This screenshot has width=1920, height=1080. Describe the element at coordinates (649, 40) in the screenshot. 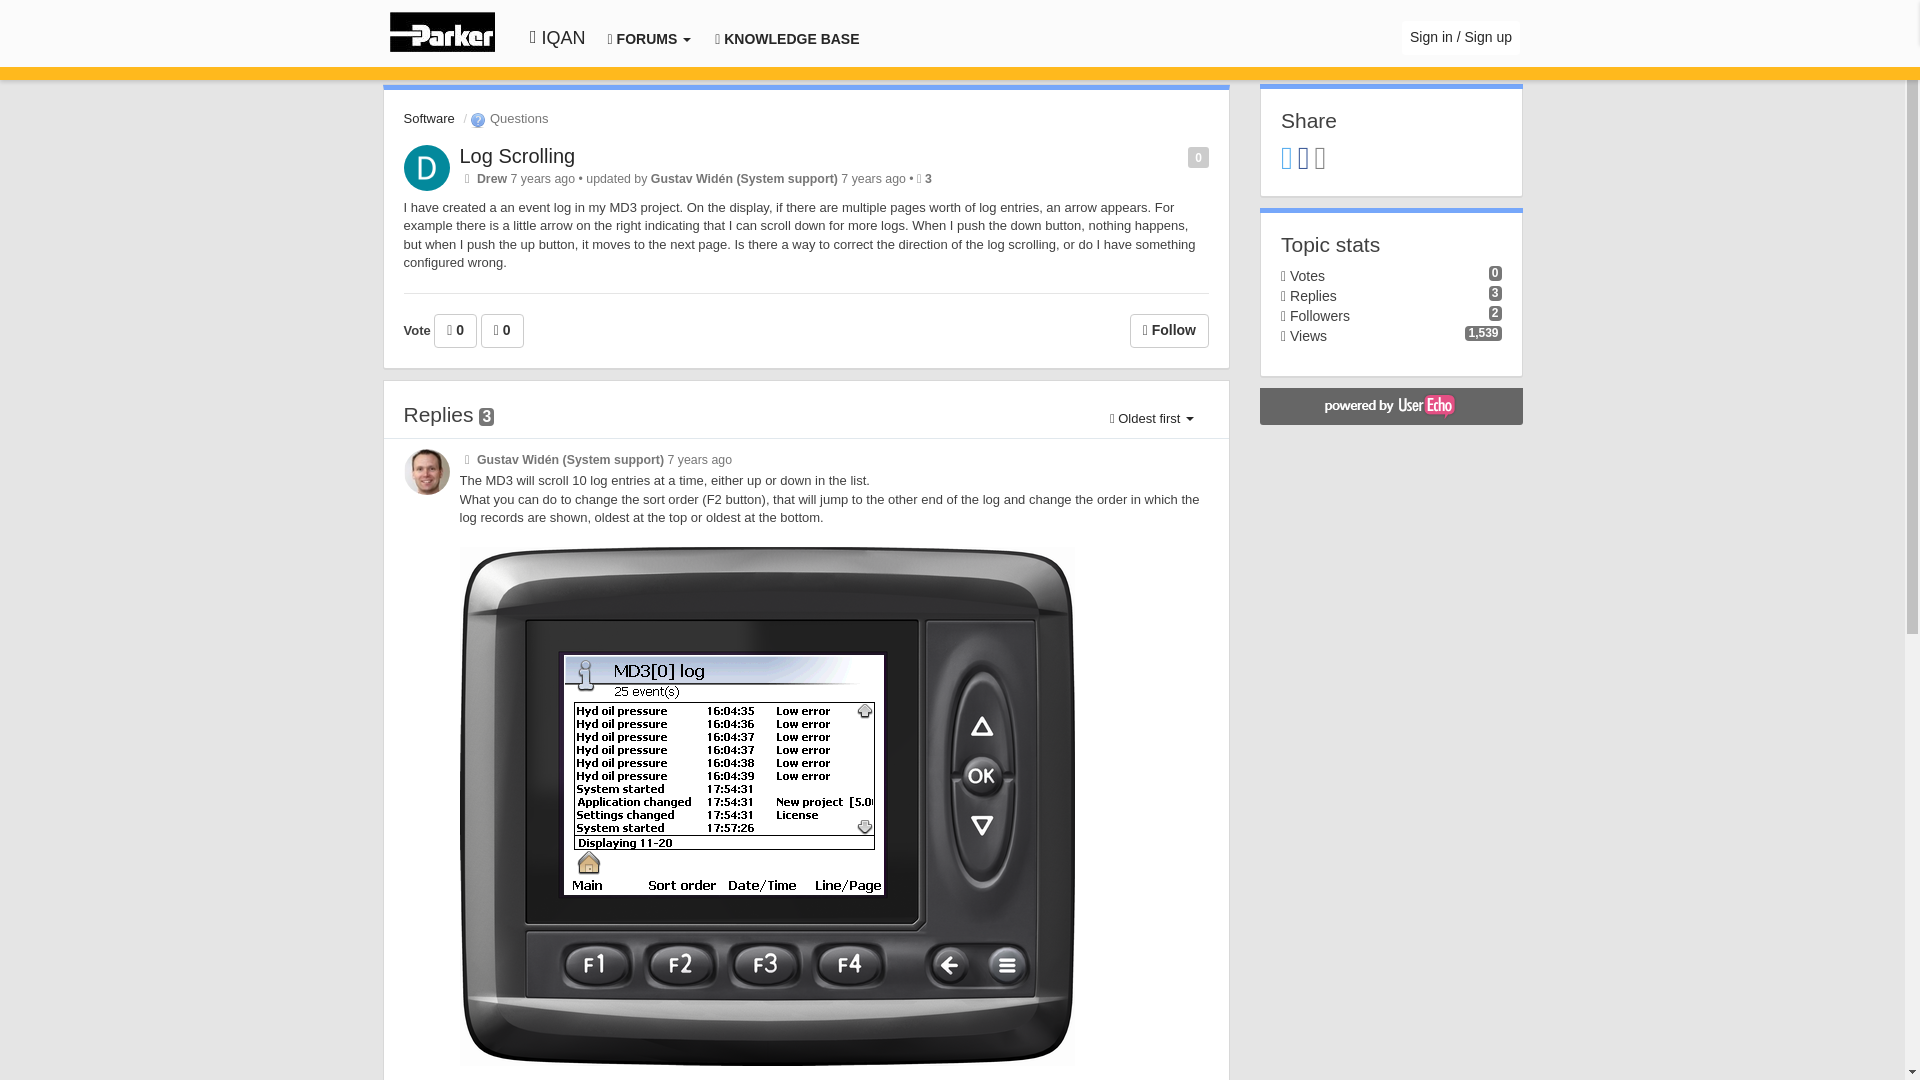

I see `FORUMS` at that location.